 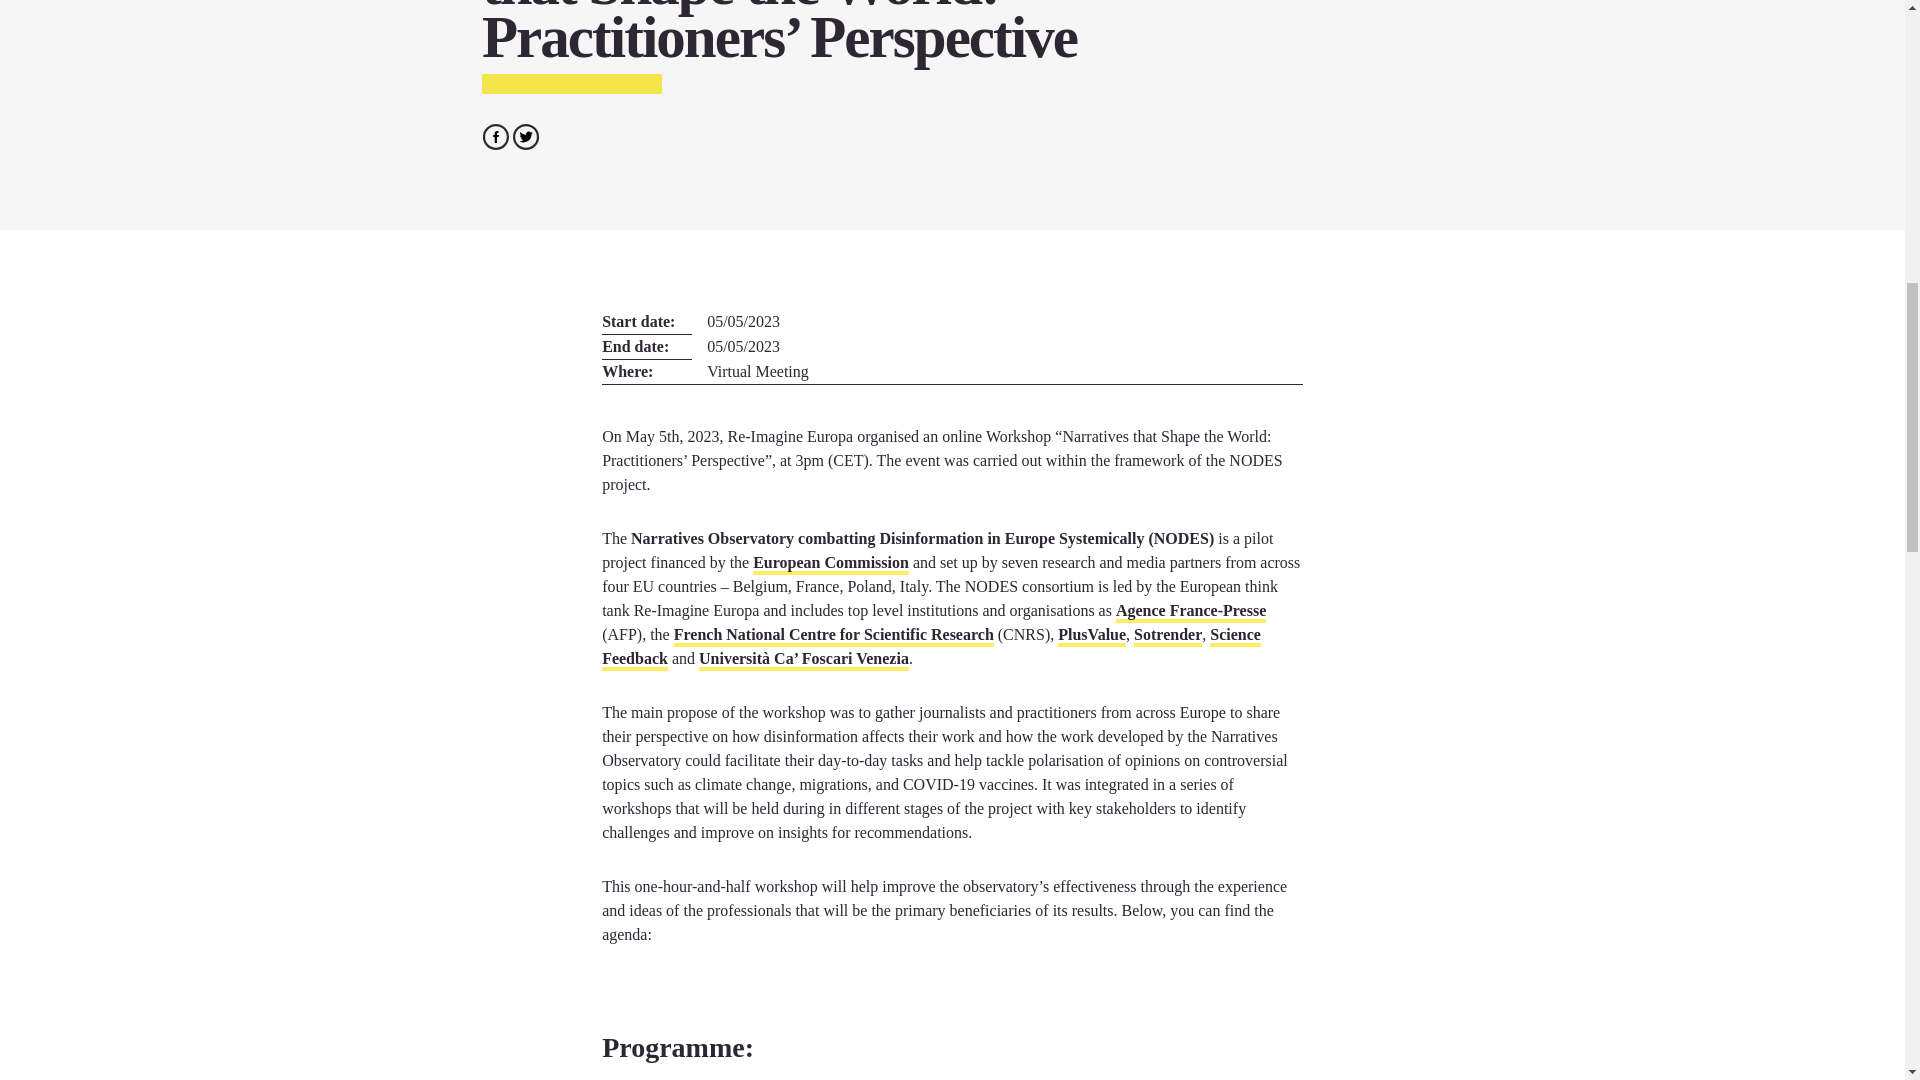 I want to click on European Commission, so click(x=830, y=564).